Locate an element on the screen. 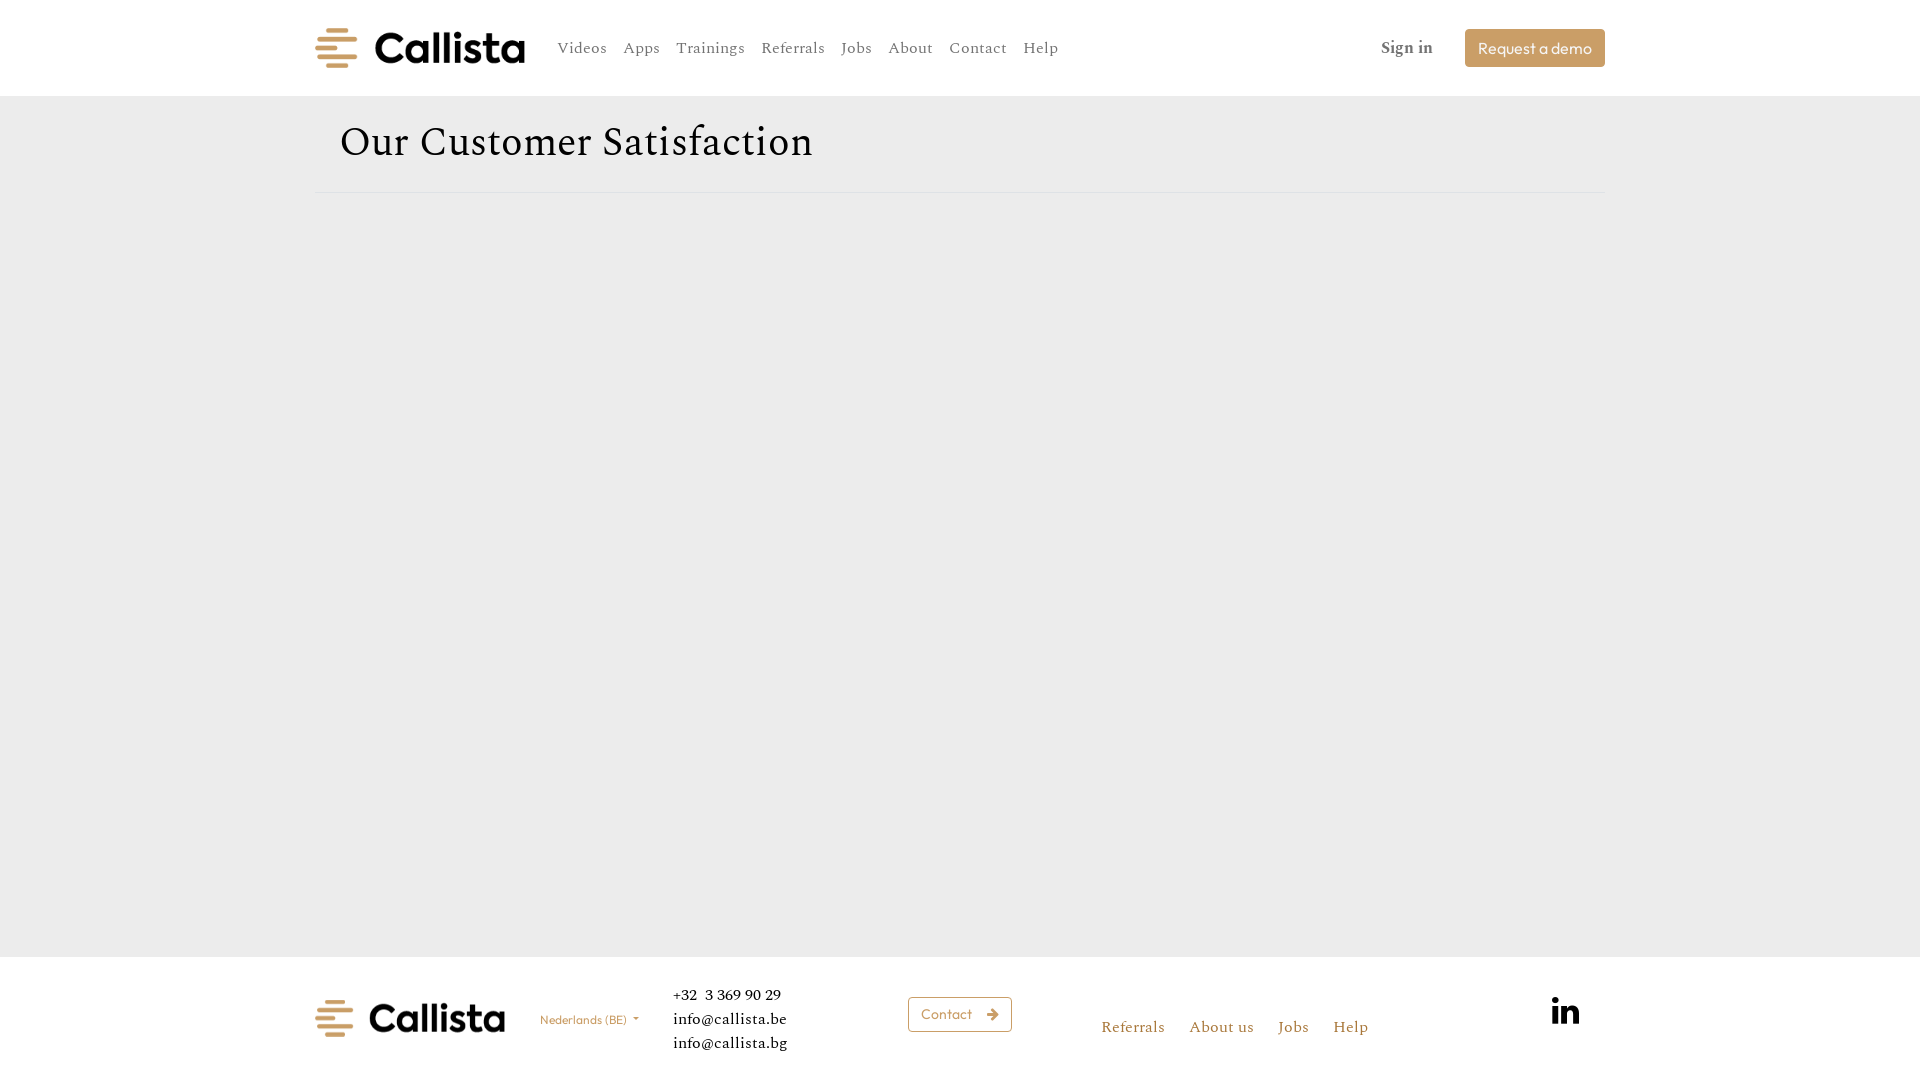  Referrals is located at coordinates (1133, 1026).